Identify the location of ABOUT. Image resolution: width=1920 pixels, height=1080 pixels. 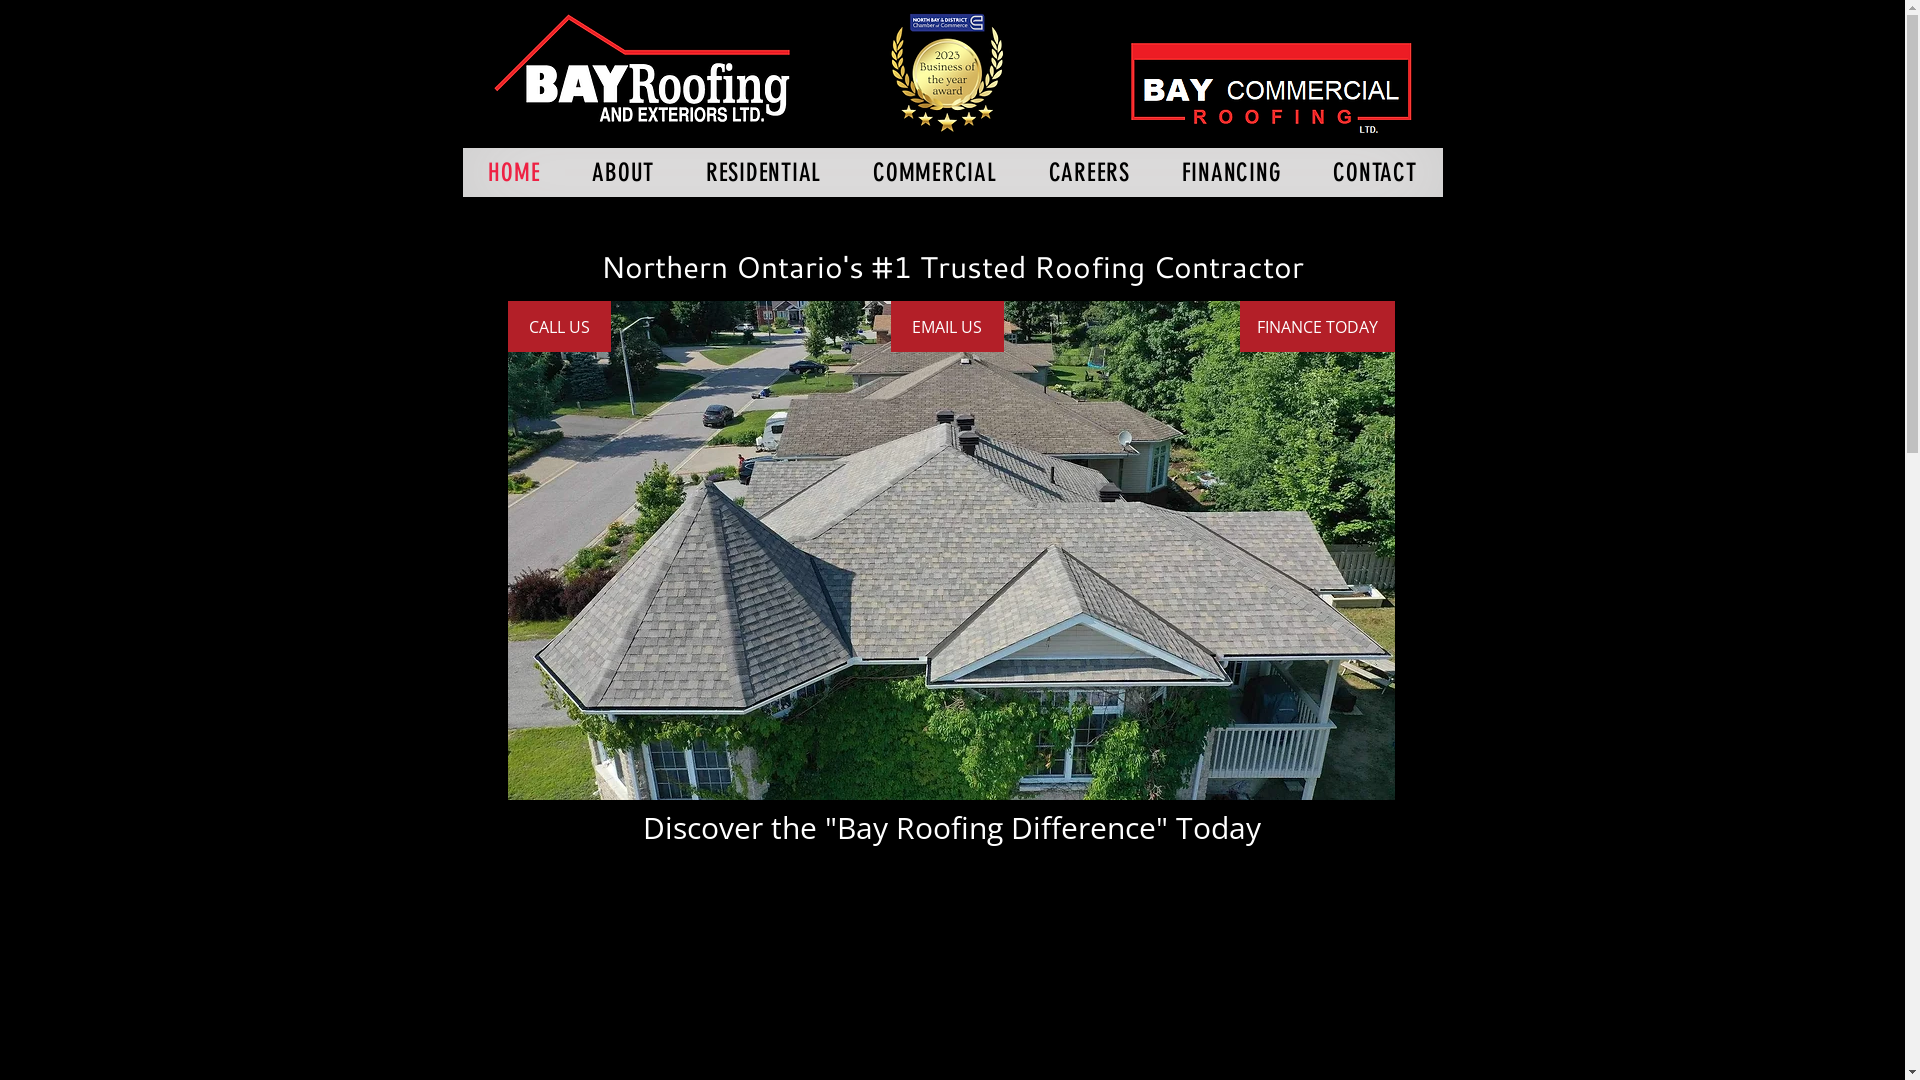
(623, 172).